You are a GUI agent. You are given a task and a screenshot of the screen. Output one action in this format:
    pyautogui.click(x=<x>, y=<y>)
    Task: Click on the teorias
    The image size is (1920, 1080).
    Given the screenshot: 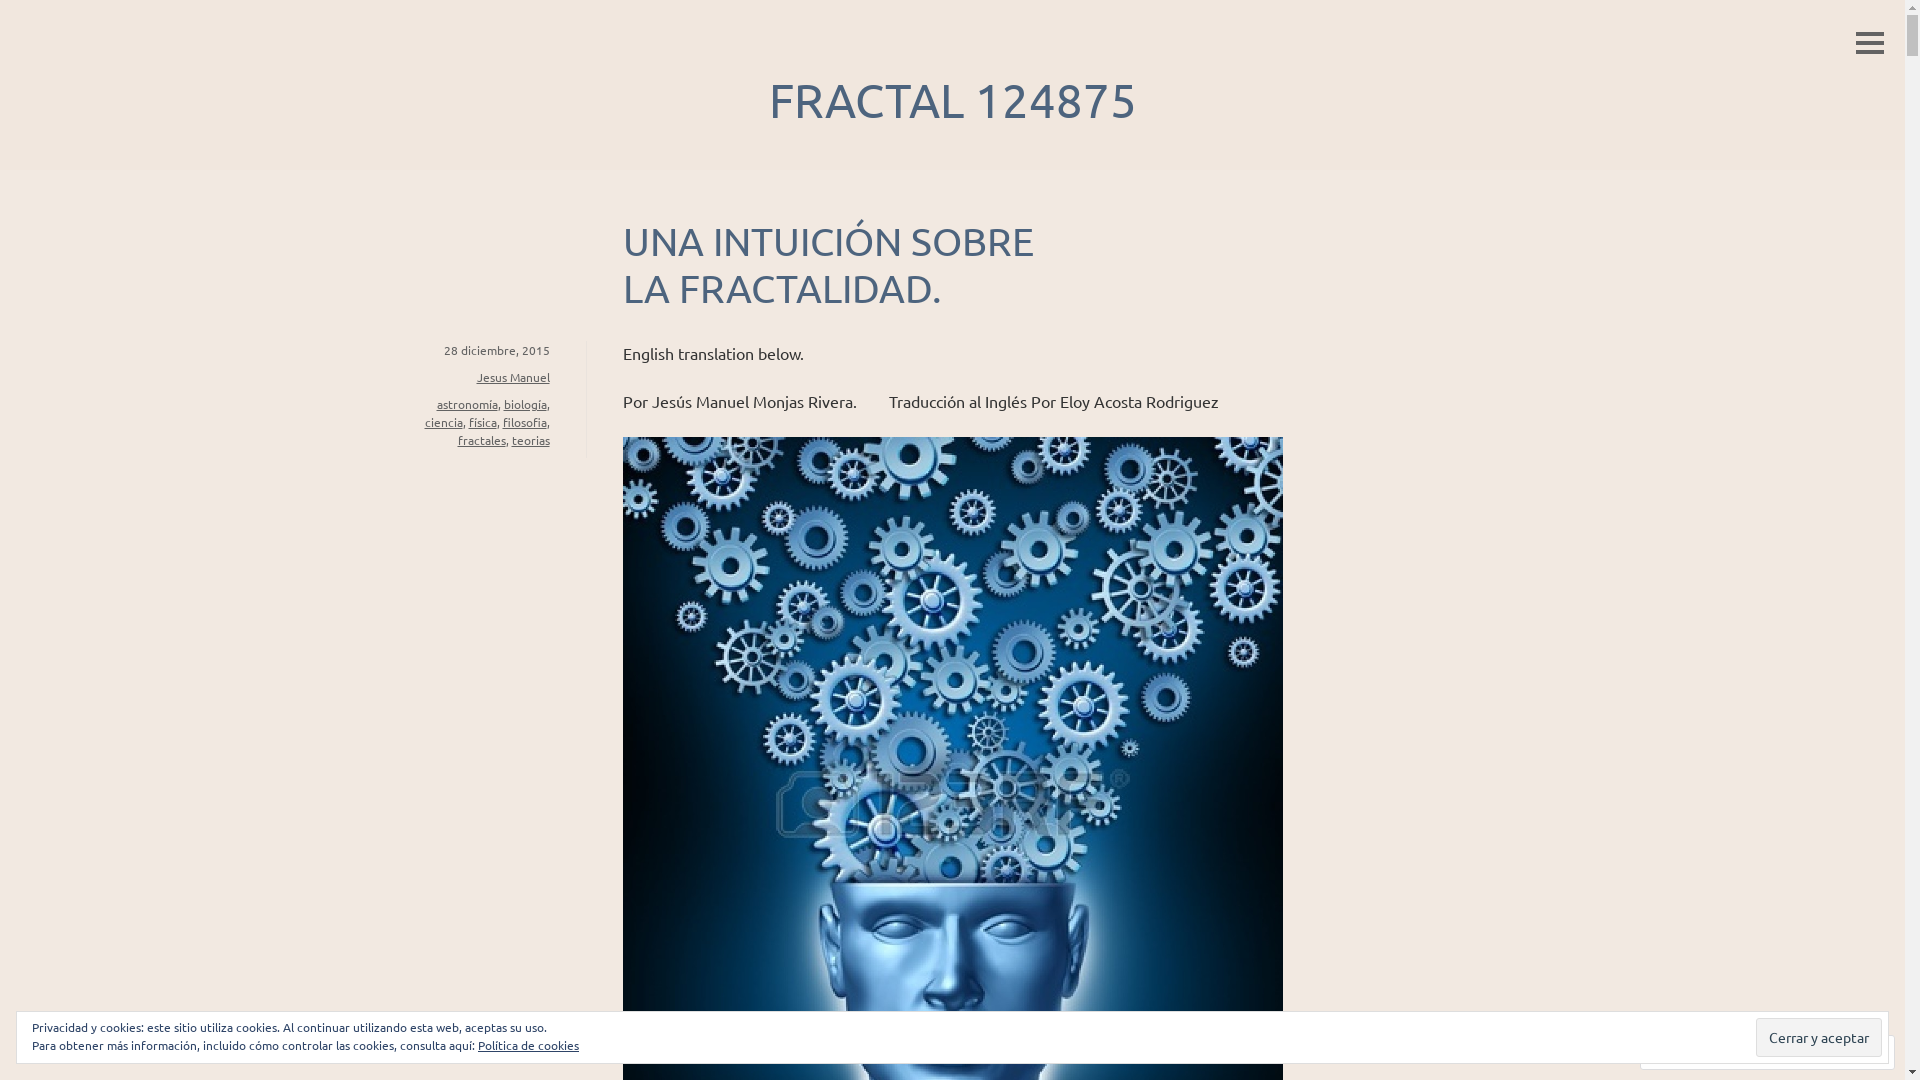 What is the action you would take?
    pyautogui.click(x=531, y=440)
    